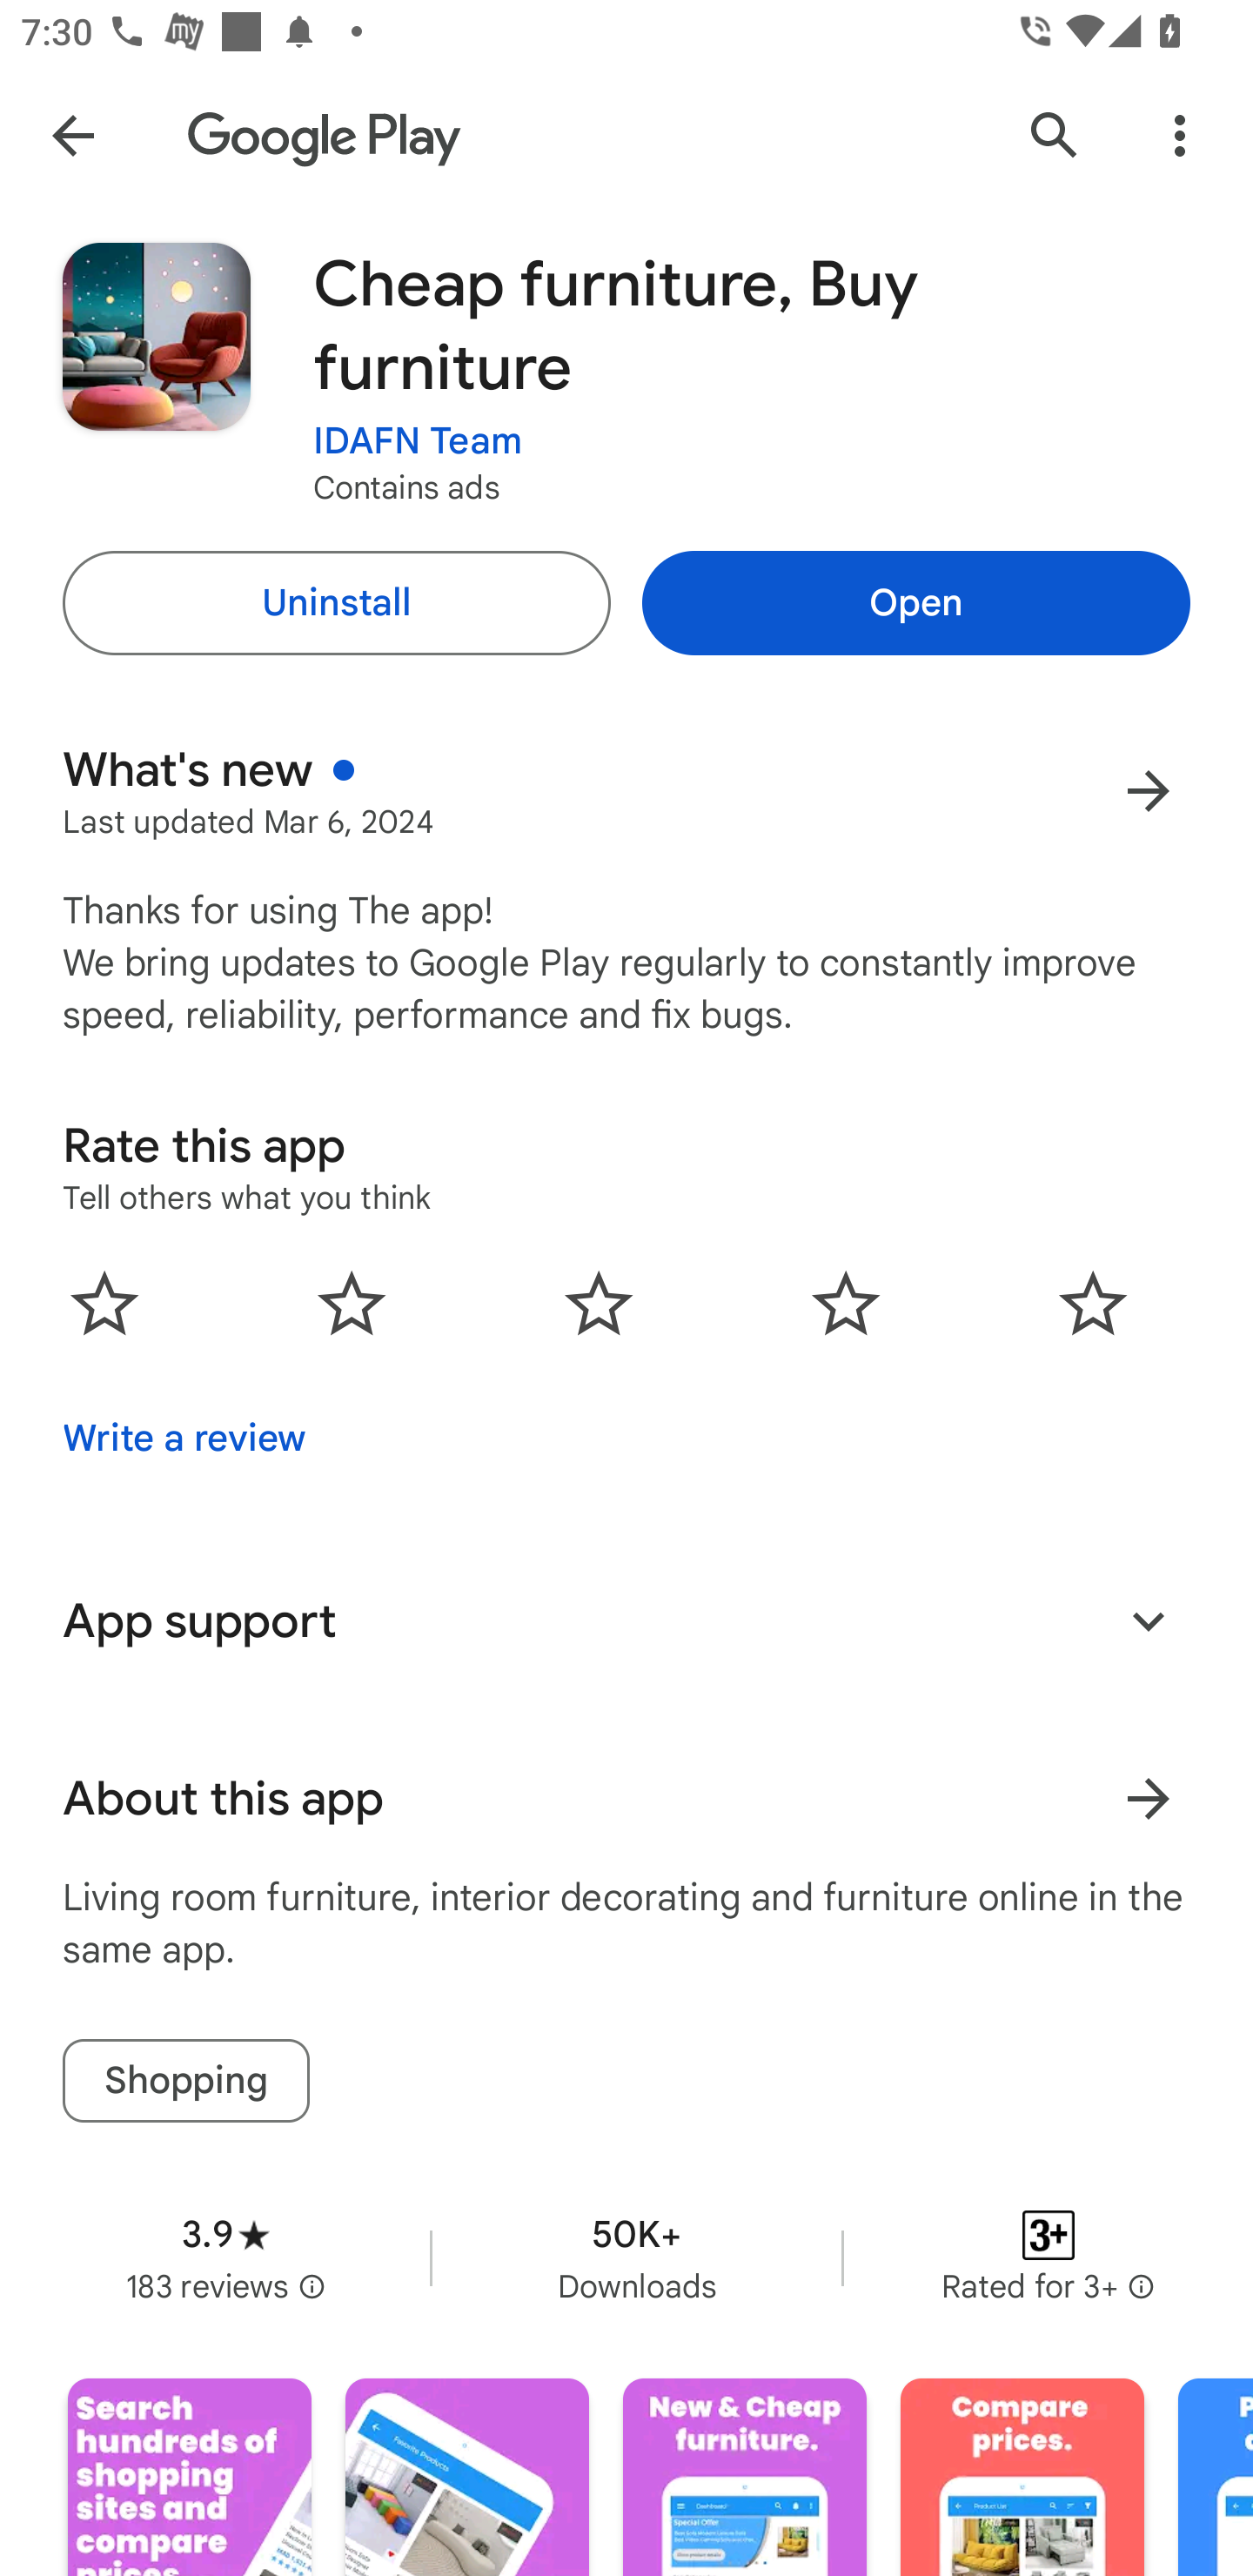  I want to click on More Options, so click(1180, 134).